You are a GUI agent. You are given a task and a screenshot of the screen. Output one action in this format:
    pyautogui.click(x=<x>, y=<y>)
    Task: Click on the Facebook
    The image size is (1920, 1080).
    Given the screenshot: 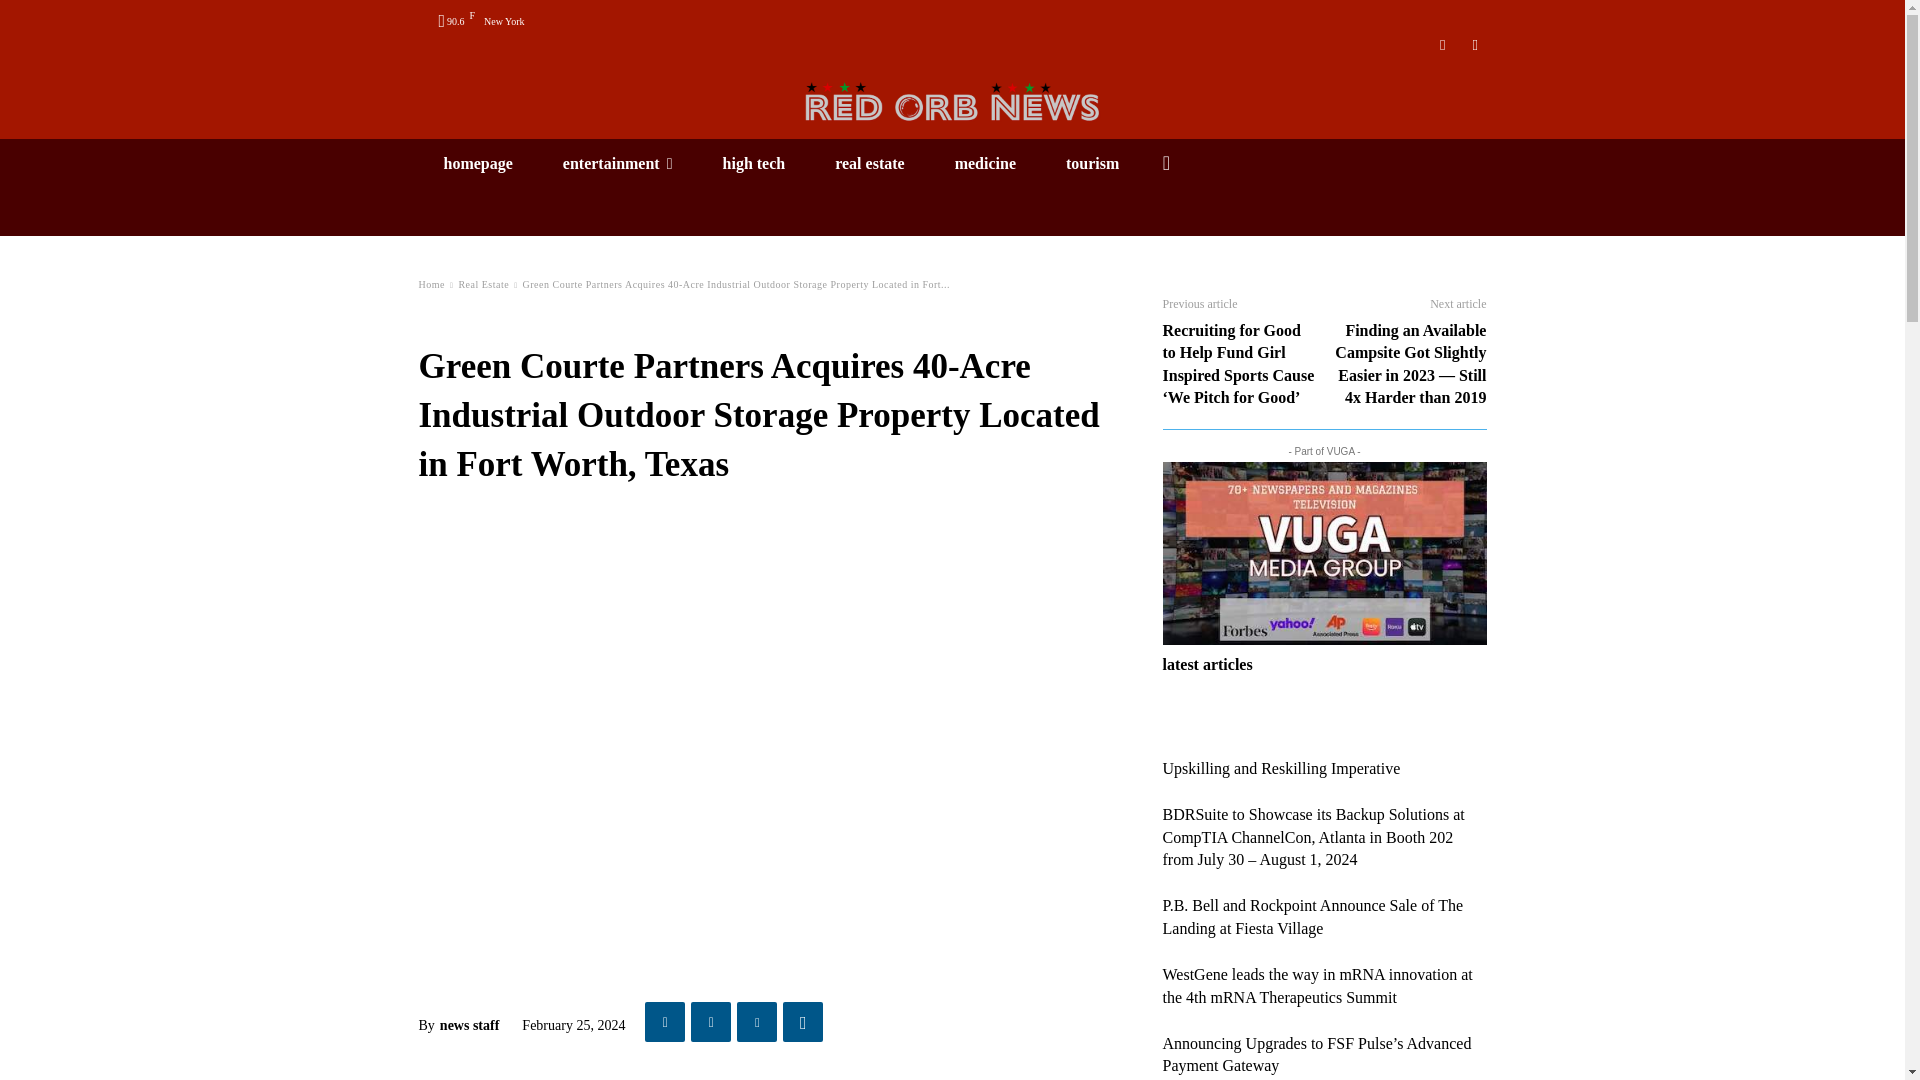 What is the action you would take?
    pyautogui.click(x=1474, y=45)
    